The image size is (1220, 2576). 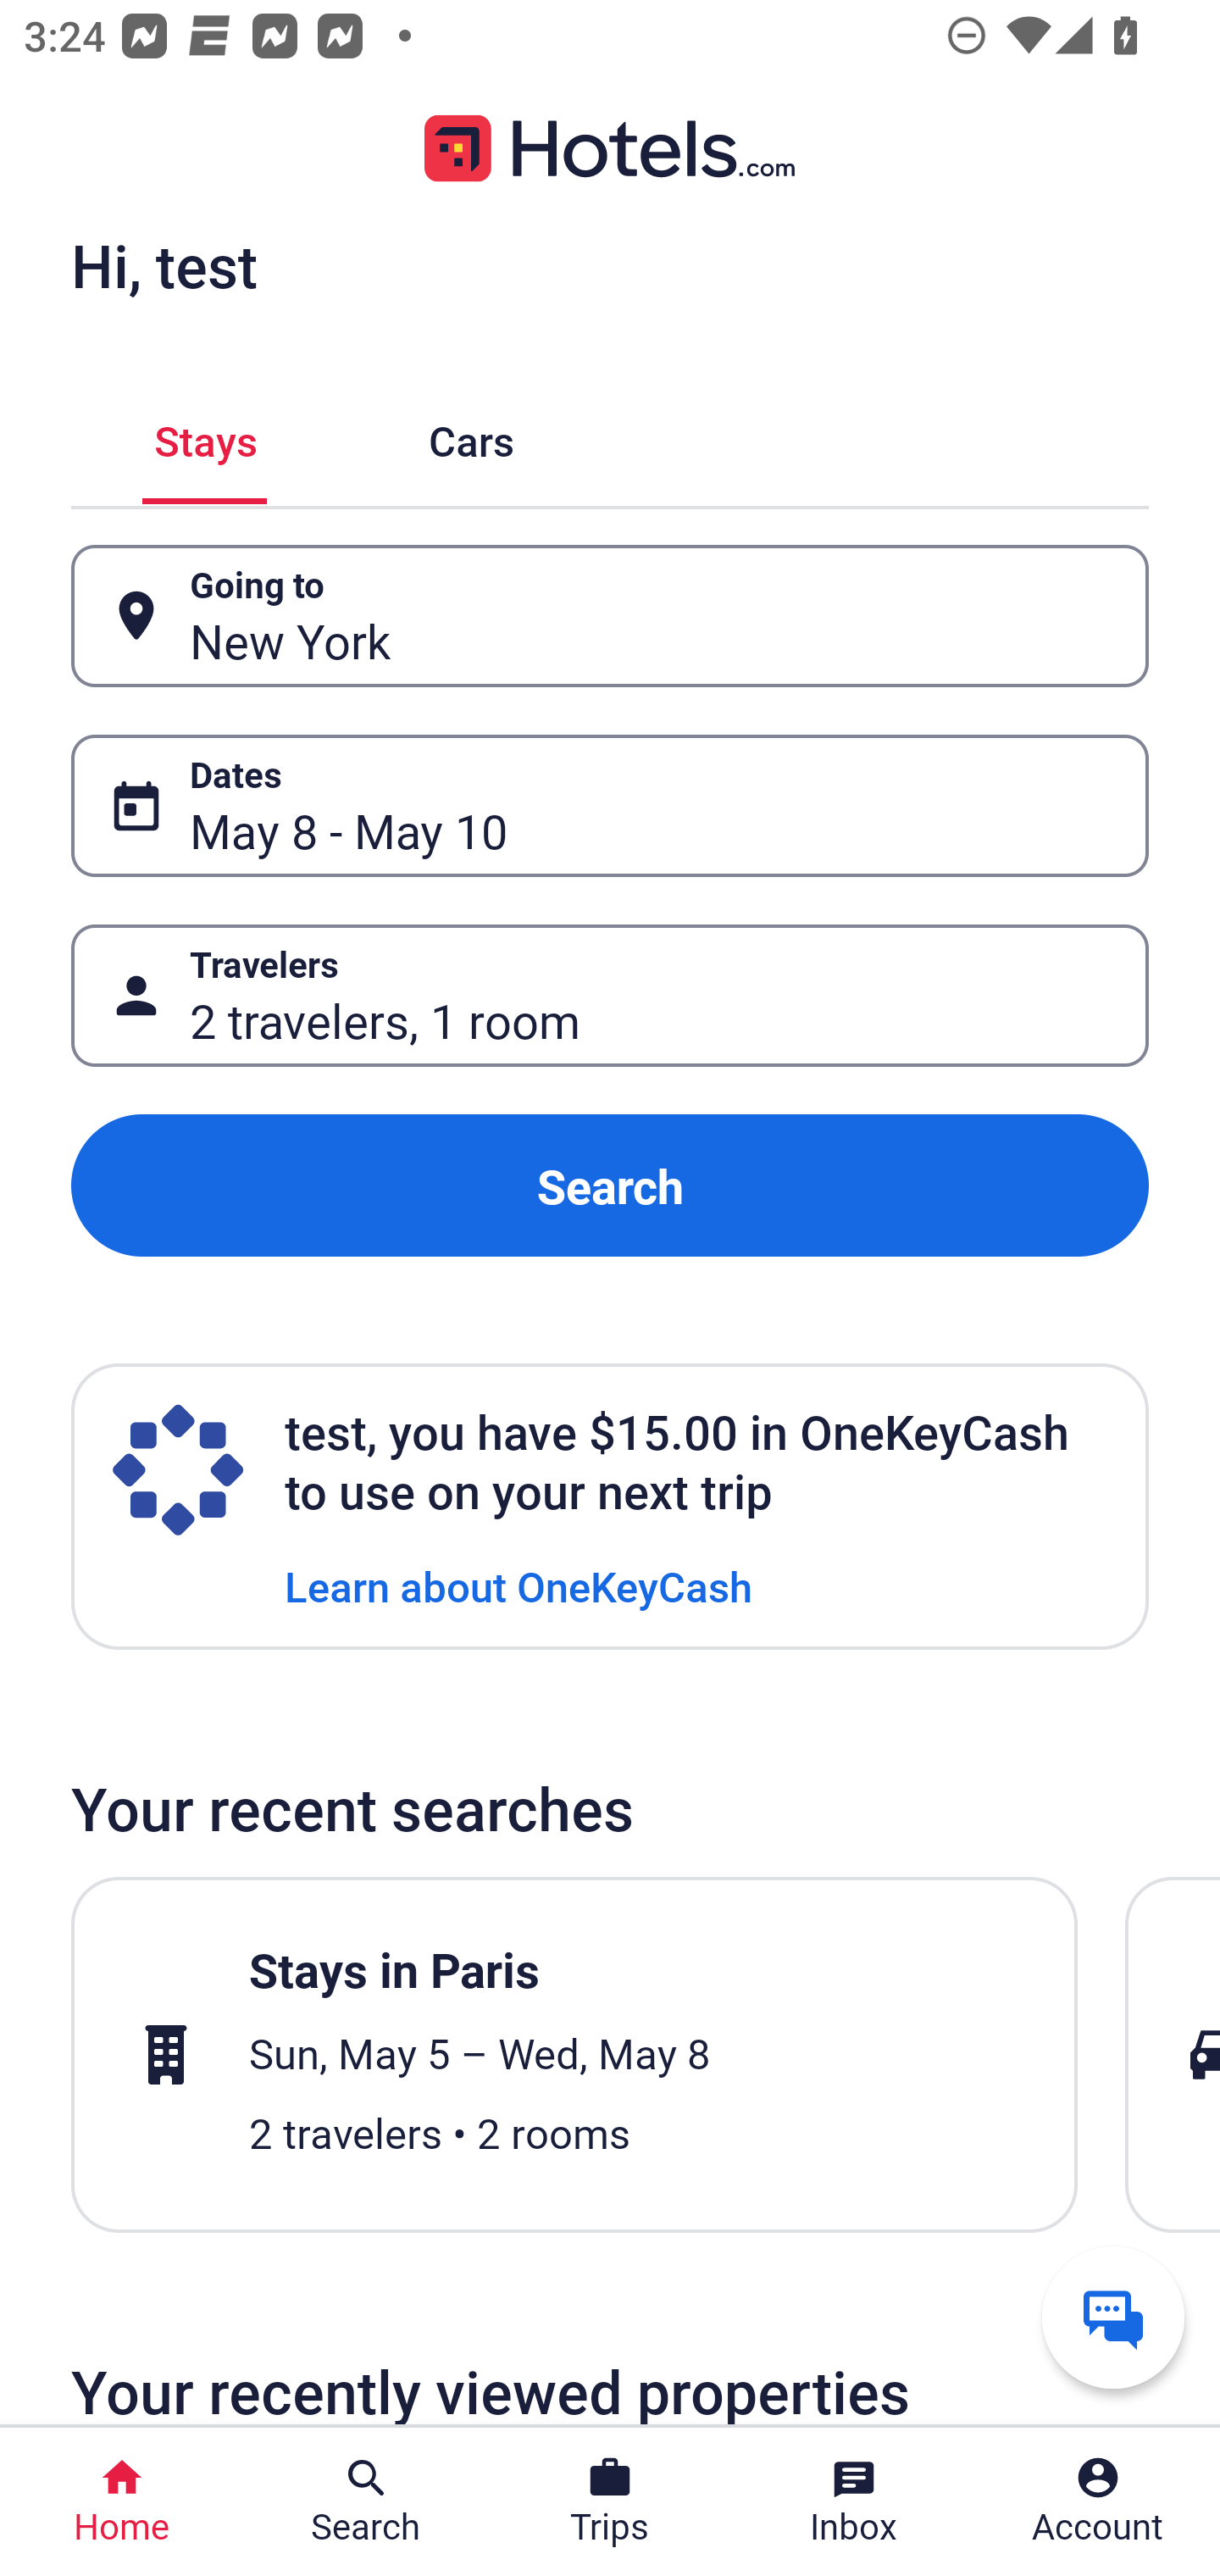 I want to click on Dates Button May 8 - May 10, so click(x=610, y=805).